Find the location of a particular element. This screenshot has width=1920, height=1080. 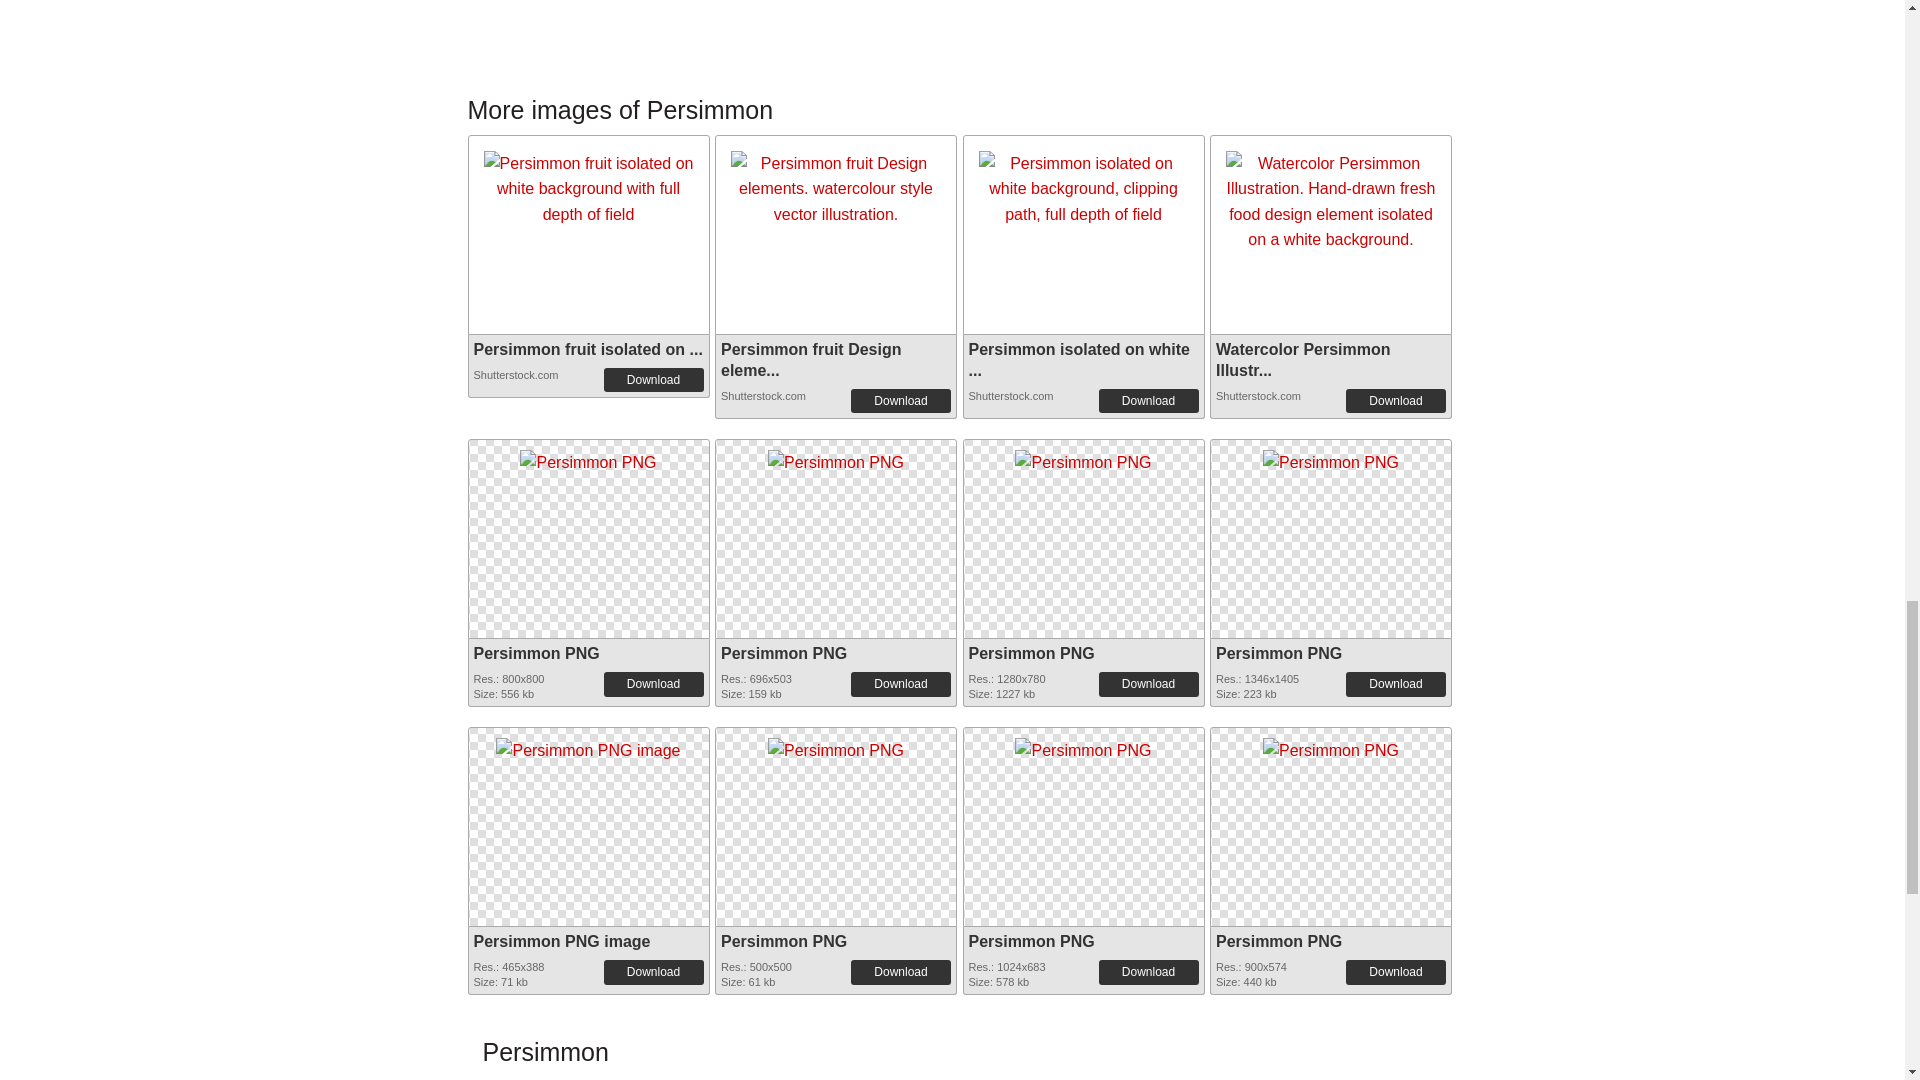

Persimmon PNG is located at coordinates (536, 653).